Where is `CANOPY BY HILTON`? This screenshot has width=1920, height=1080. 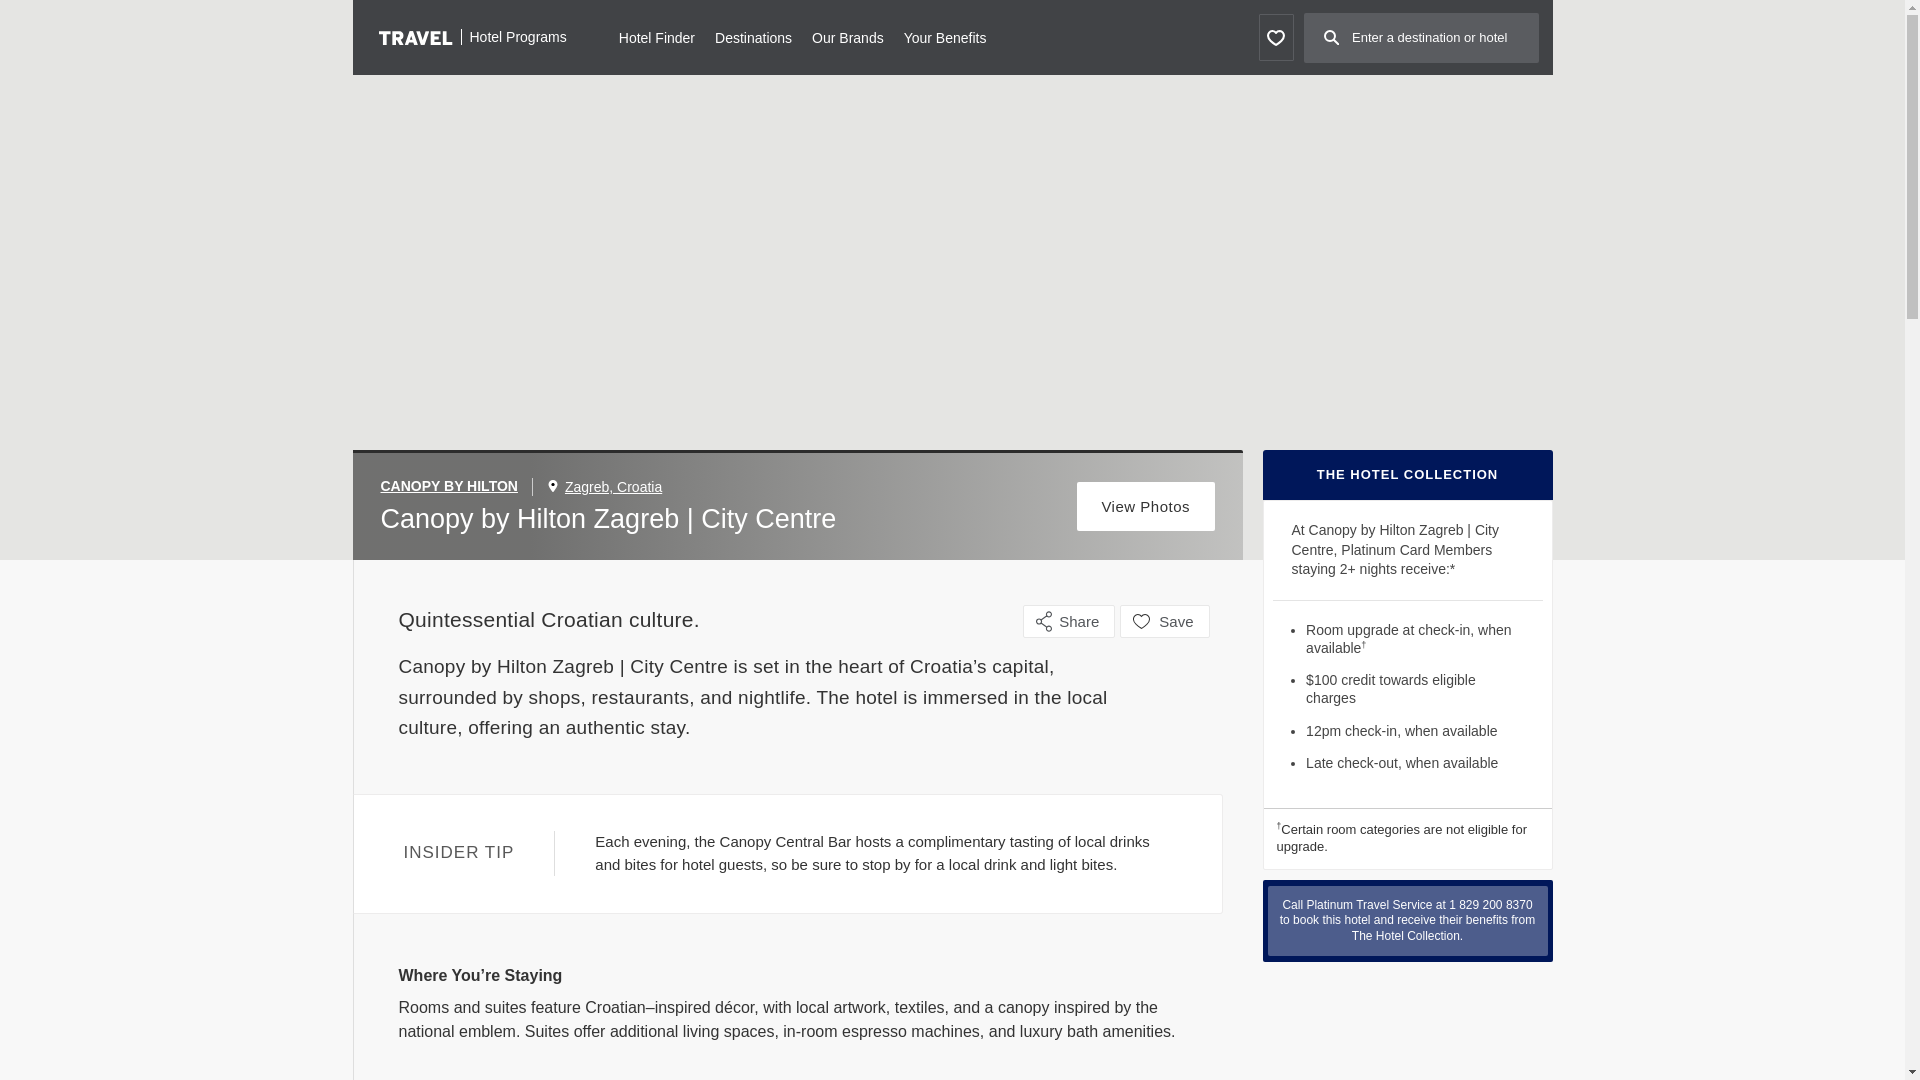
CANOPY BY HILTON is located at coordinates (456, 486).